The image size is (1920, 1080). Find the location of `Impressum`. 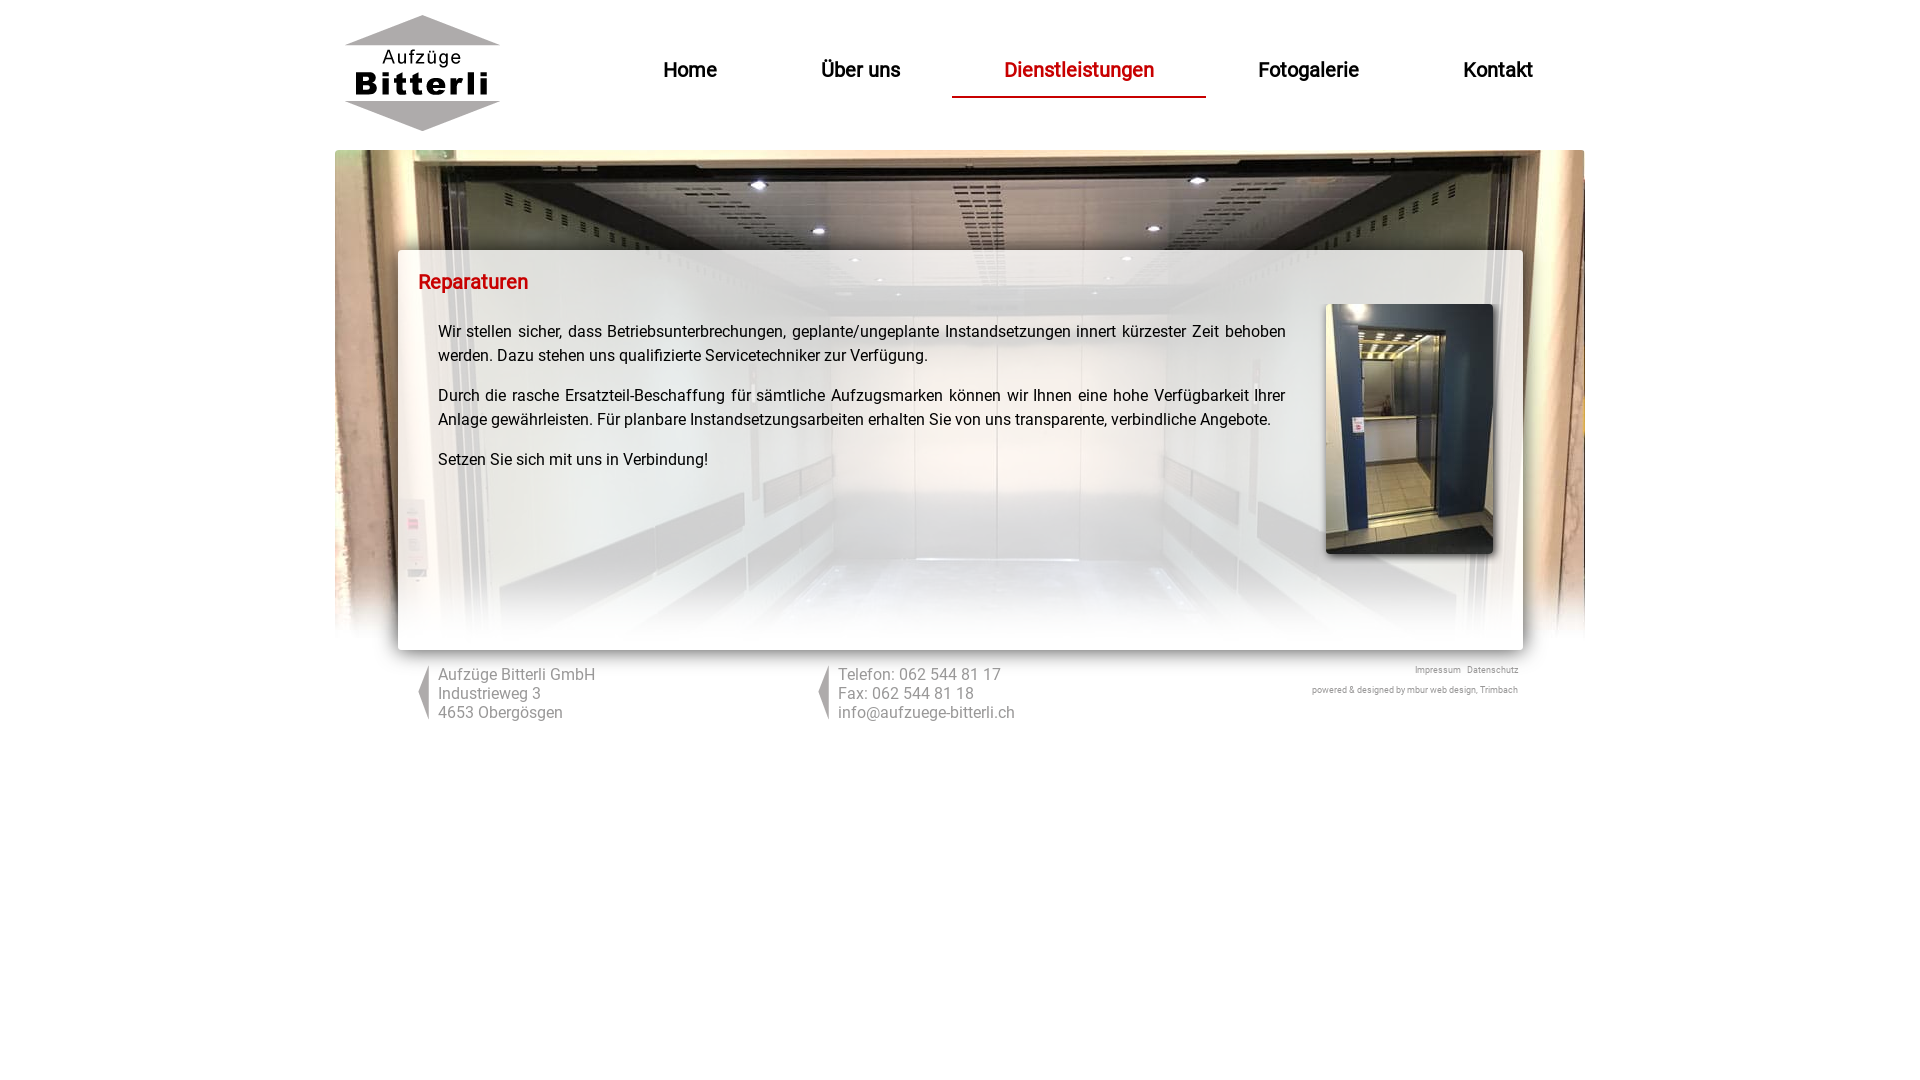

Impressum is located at coordinates (1437, 670).